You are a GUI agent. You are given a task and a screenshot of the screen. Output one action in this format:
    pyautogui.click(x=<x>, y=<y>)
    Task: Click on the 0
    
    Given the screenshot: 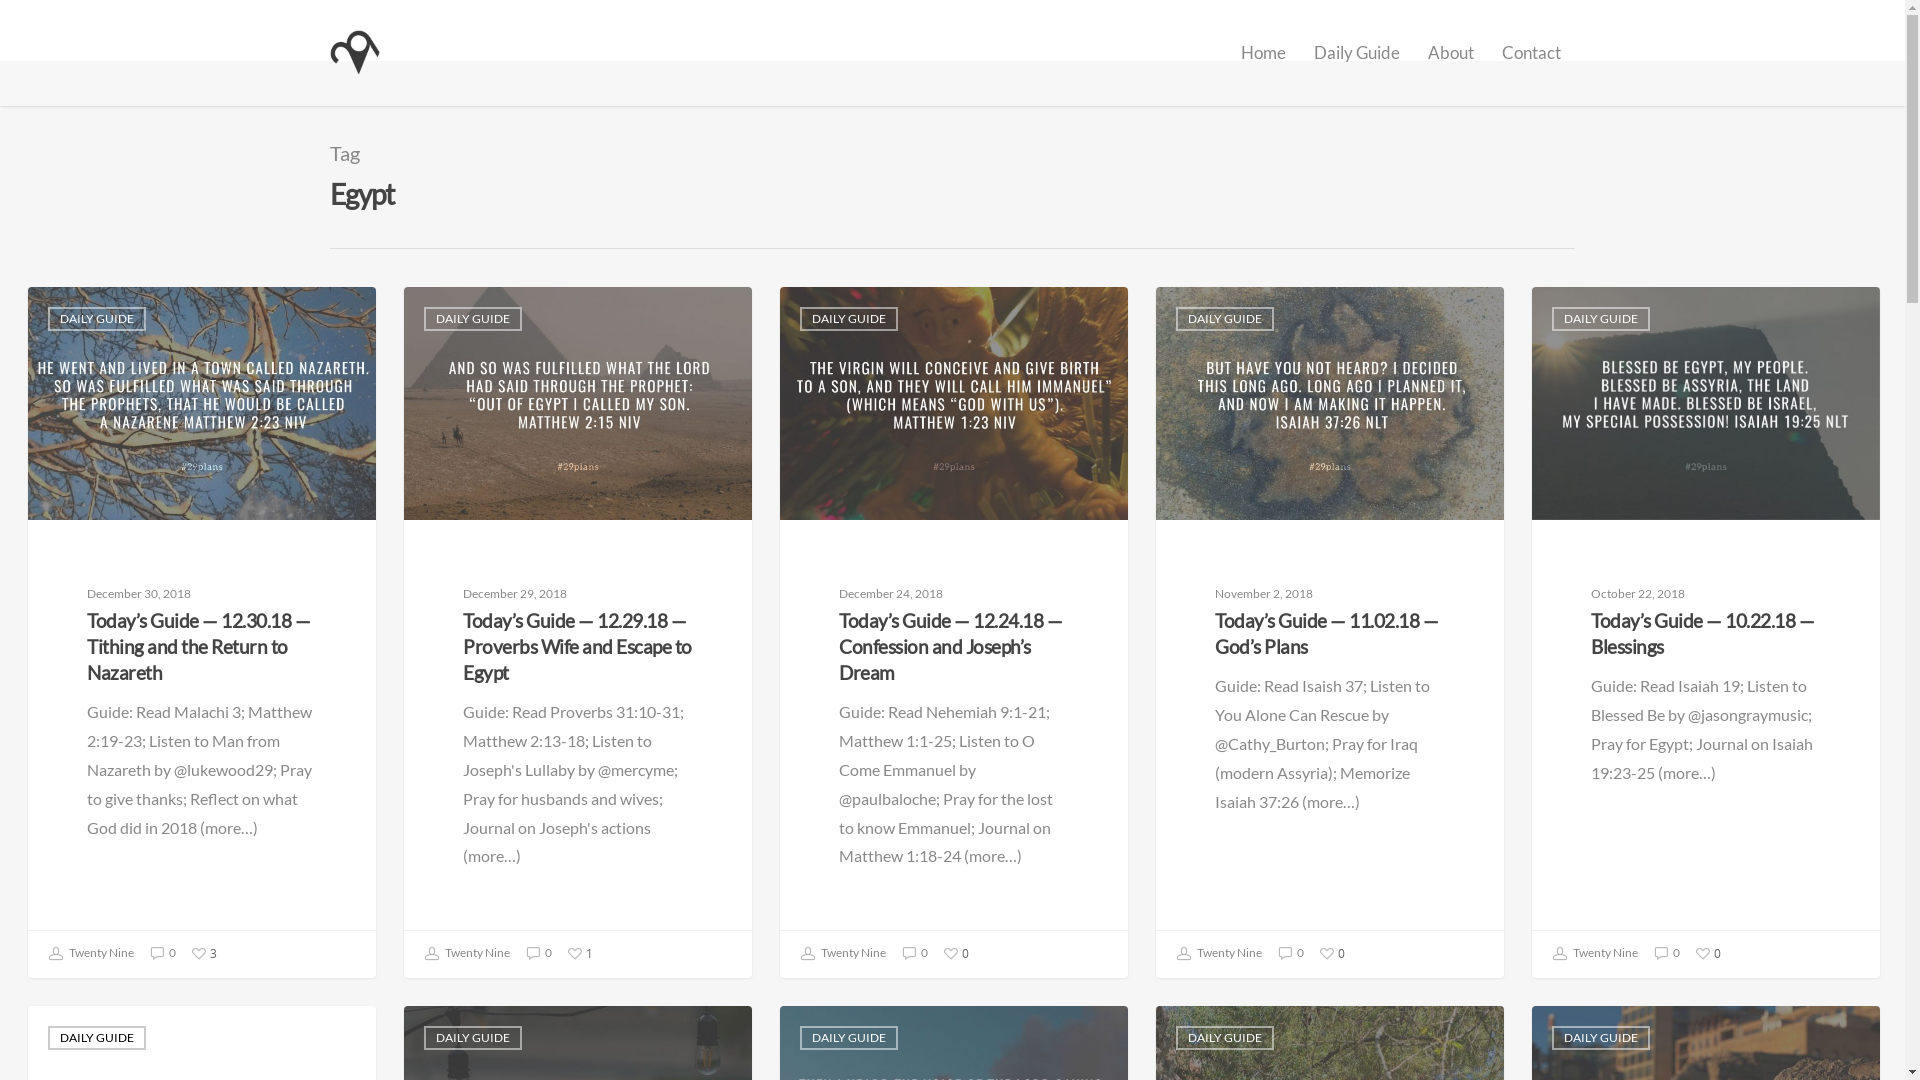 What is the action you would take?
    pyautogui.click(x=1708, y=950)
    